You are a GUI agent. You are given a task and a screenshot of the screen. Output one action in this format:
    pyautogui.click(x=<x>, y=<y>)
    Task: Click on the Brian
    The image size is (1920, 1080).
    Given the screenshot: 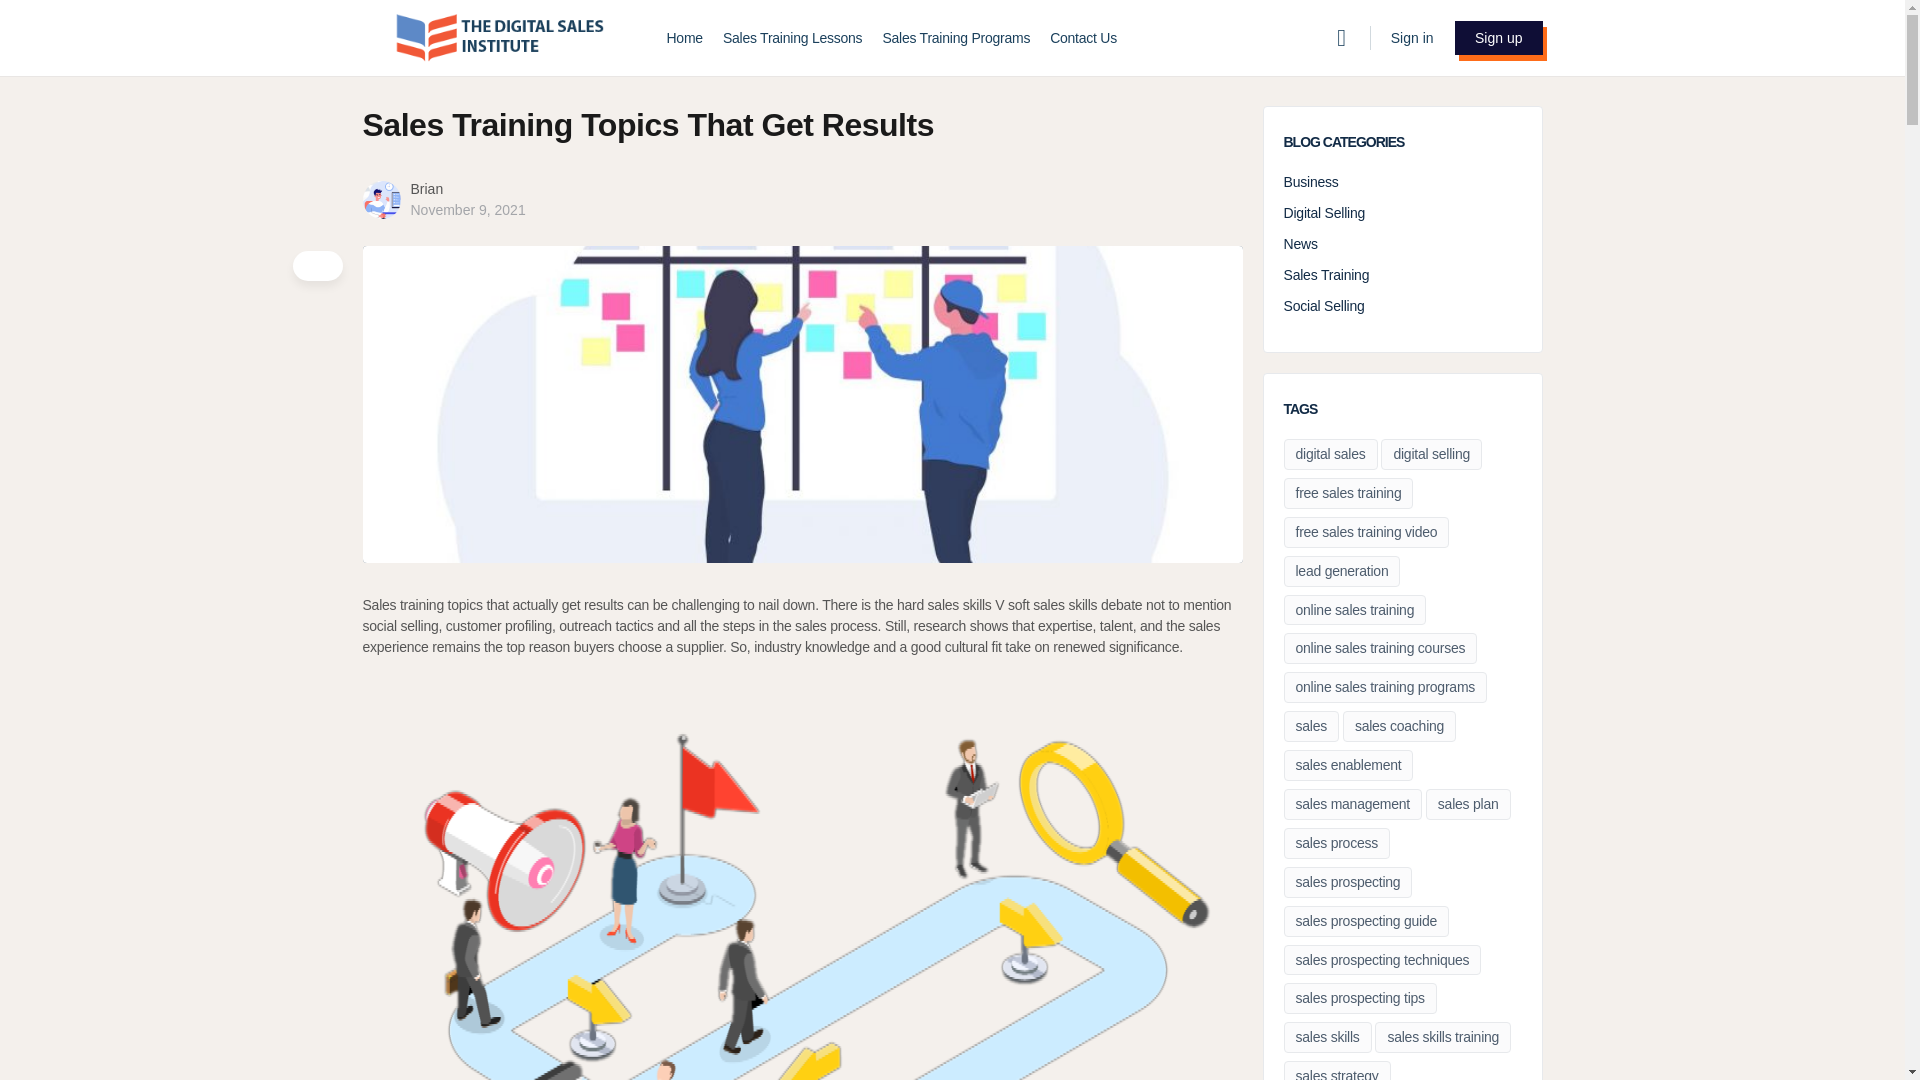 What is the action you would take?
    pyautogui.click(x=426, y=188)
    